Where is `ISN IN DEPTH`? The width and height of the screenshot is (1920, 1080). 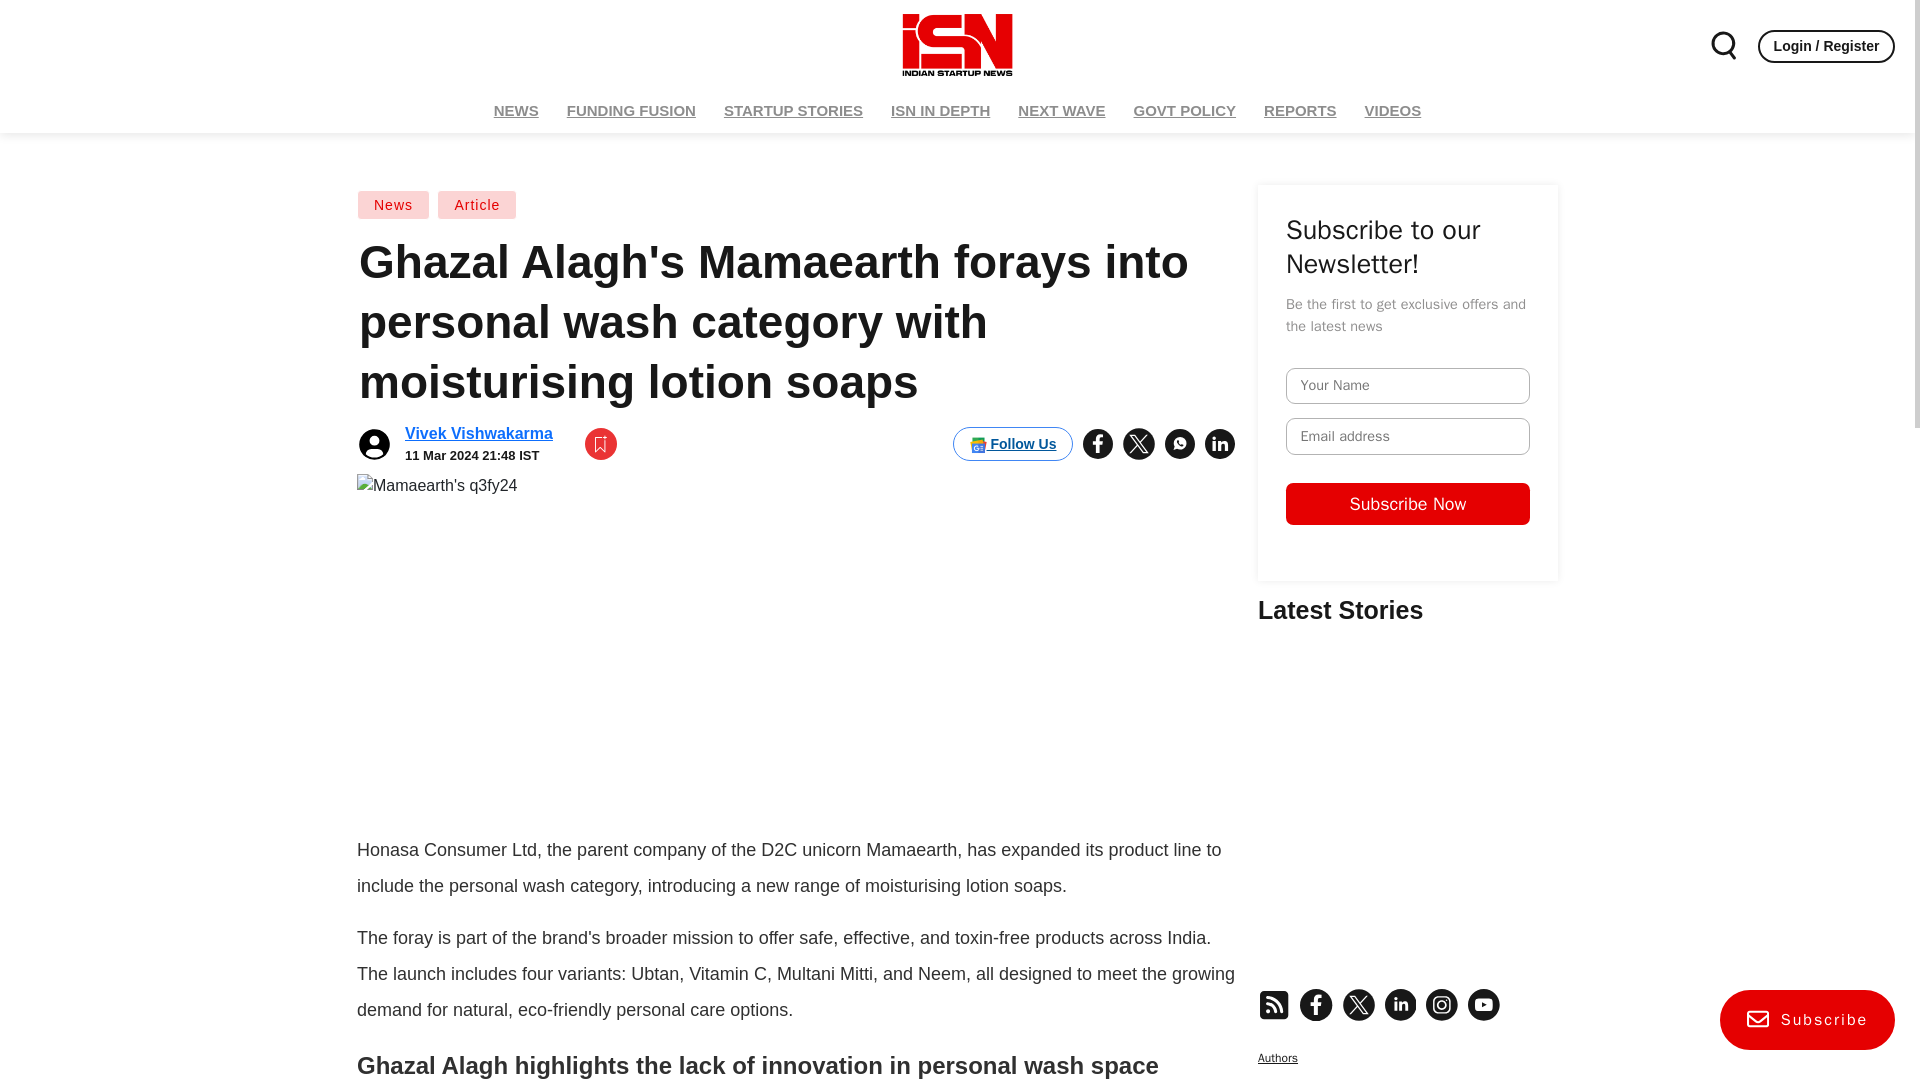 ISN IN DEPTH is located at coordinates (940, 110).